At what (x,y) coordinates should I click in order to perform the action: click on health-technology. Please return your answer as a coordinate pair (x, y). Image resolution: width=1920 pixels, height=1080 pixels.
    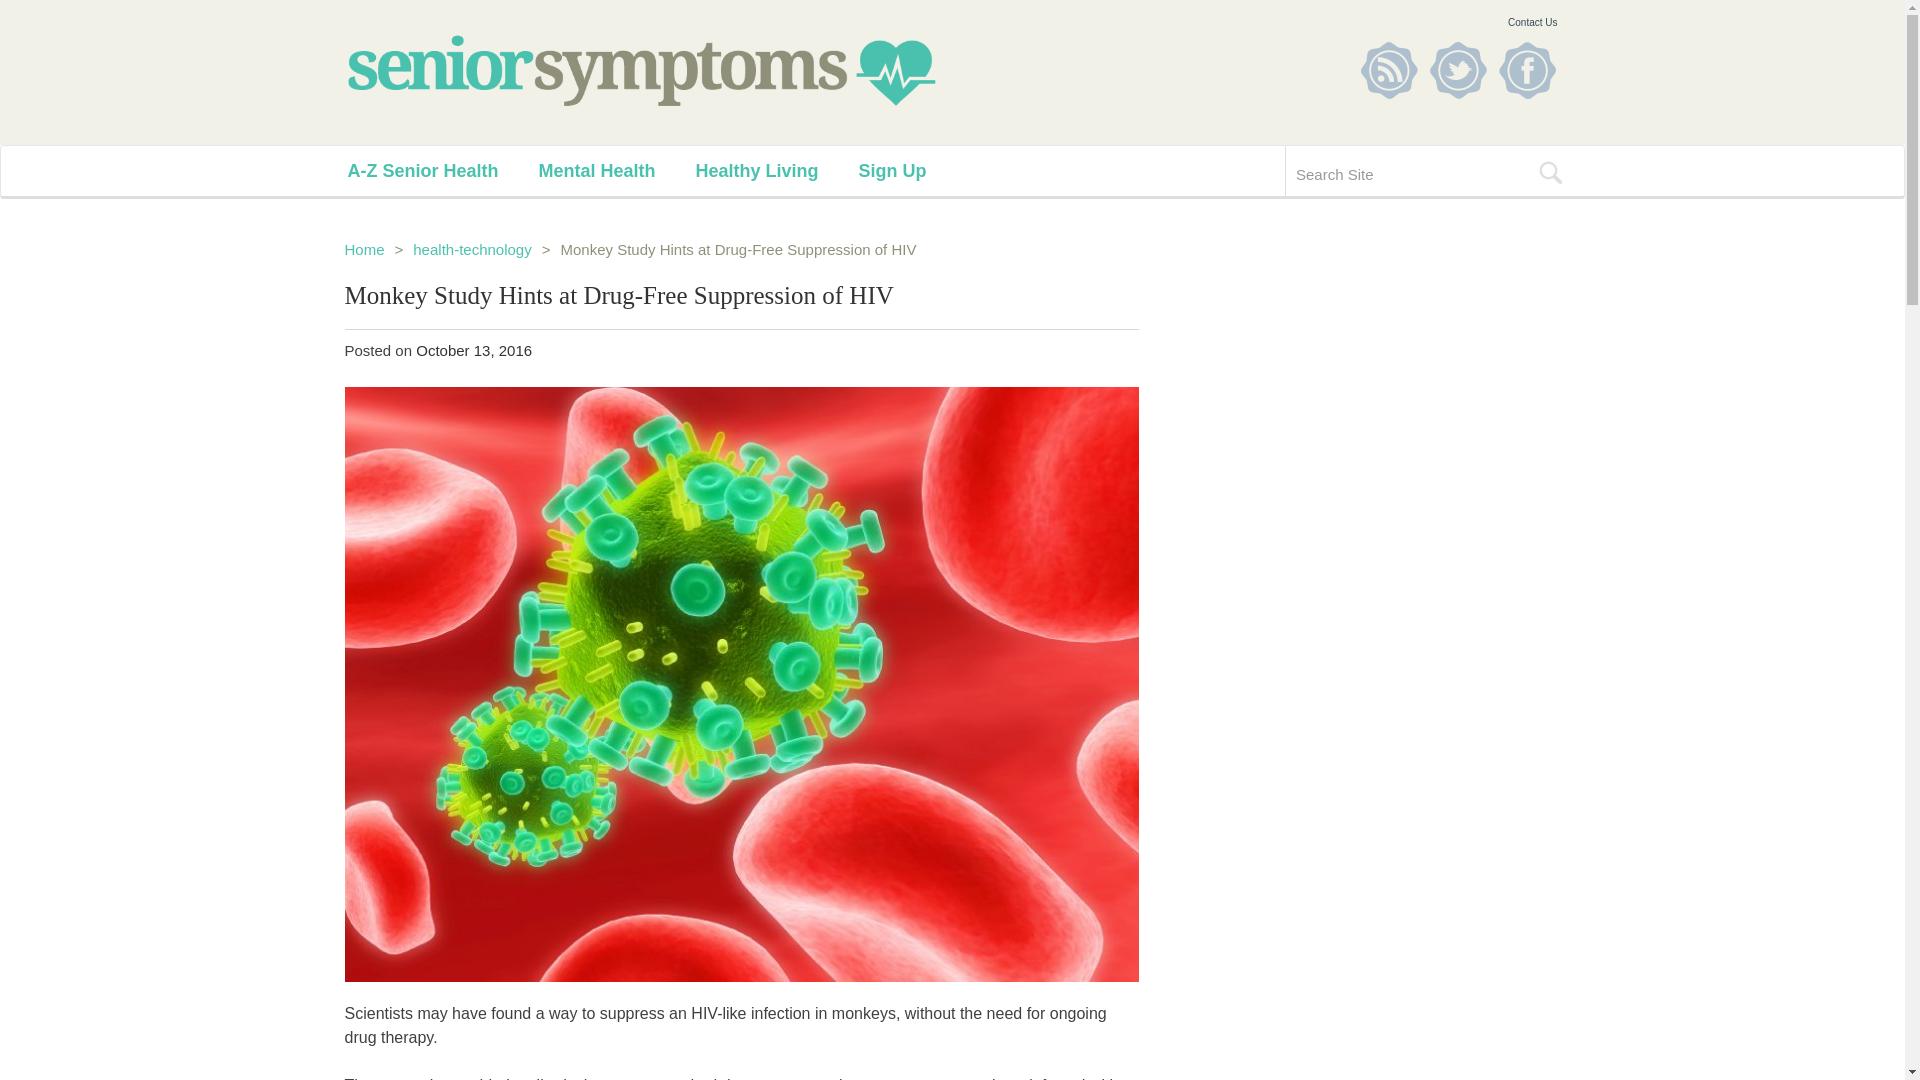
    Looking at the image, I should click on (472, 249).